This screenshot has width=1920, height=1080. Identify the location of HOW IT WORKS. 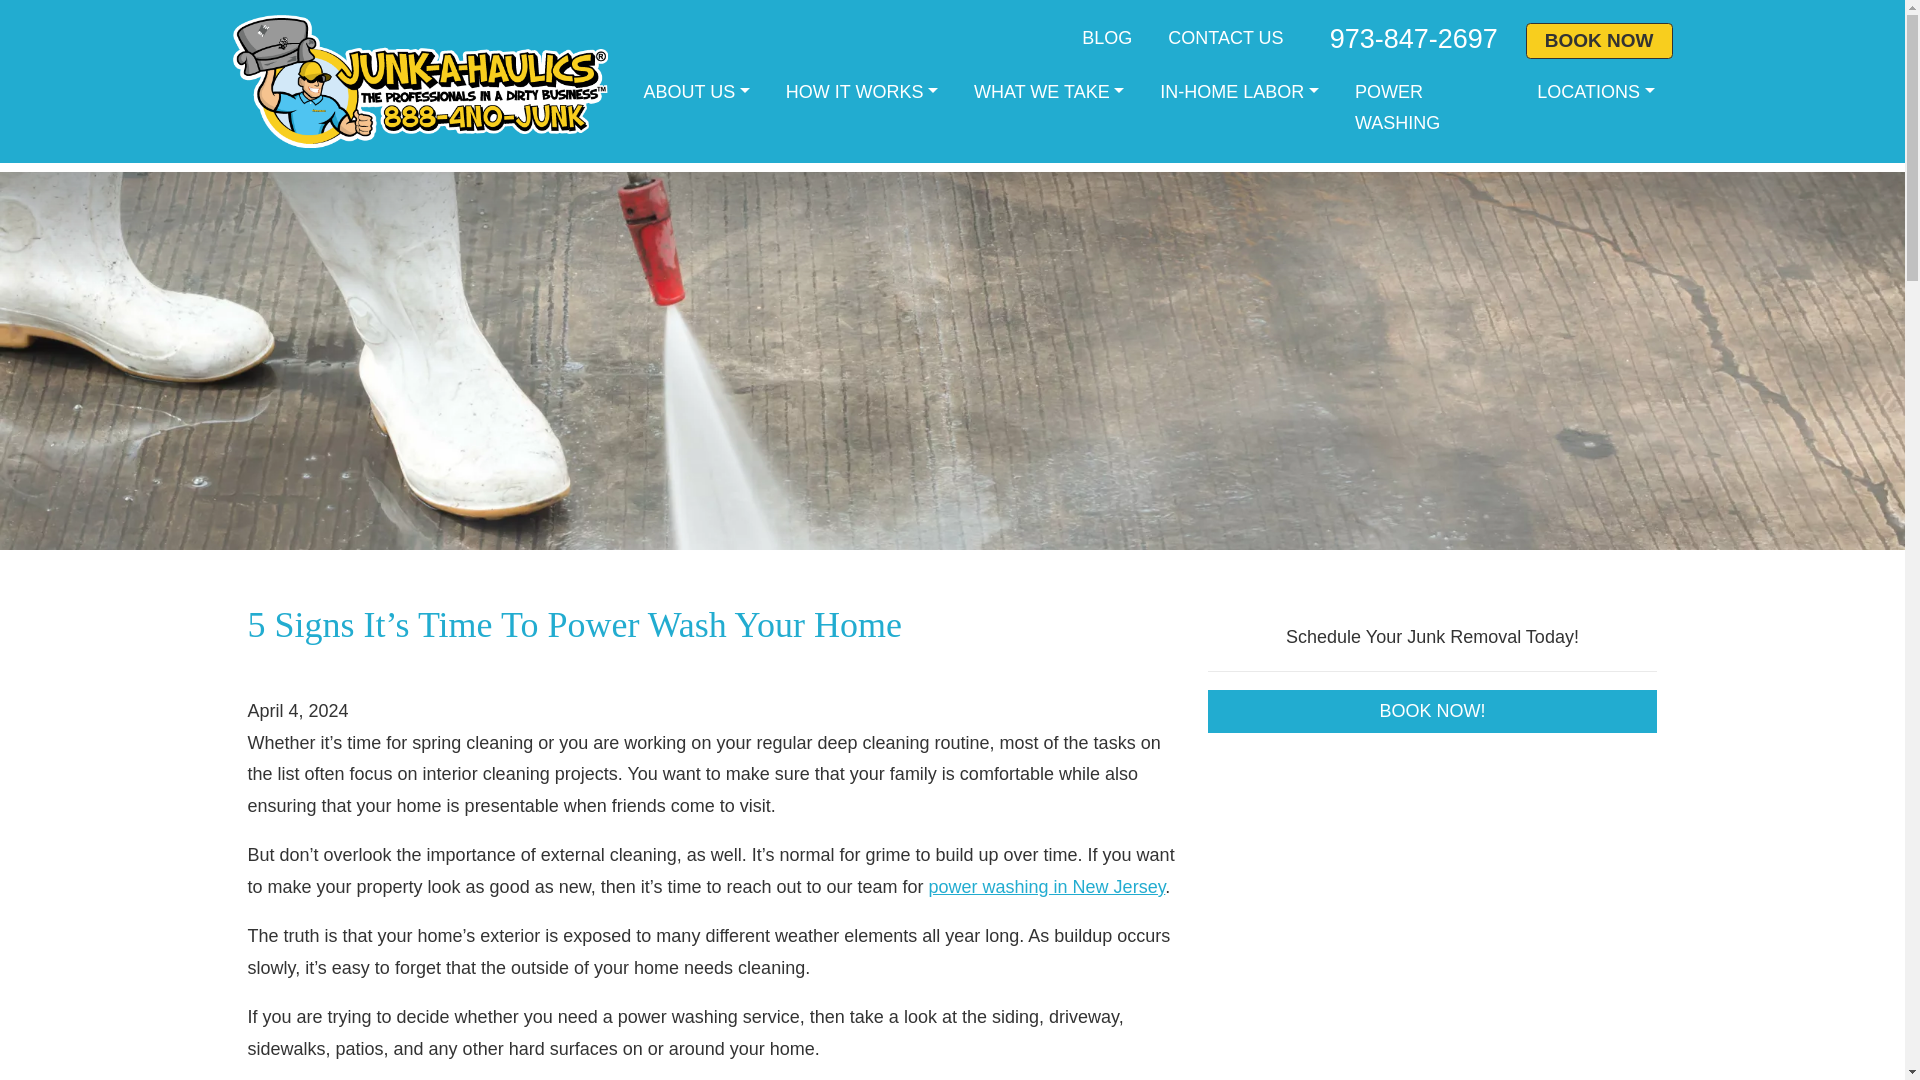
(862, 92).